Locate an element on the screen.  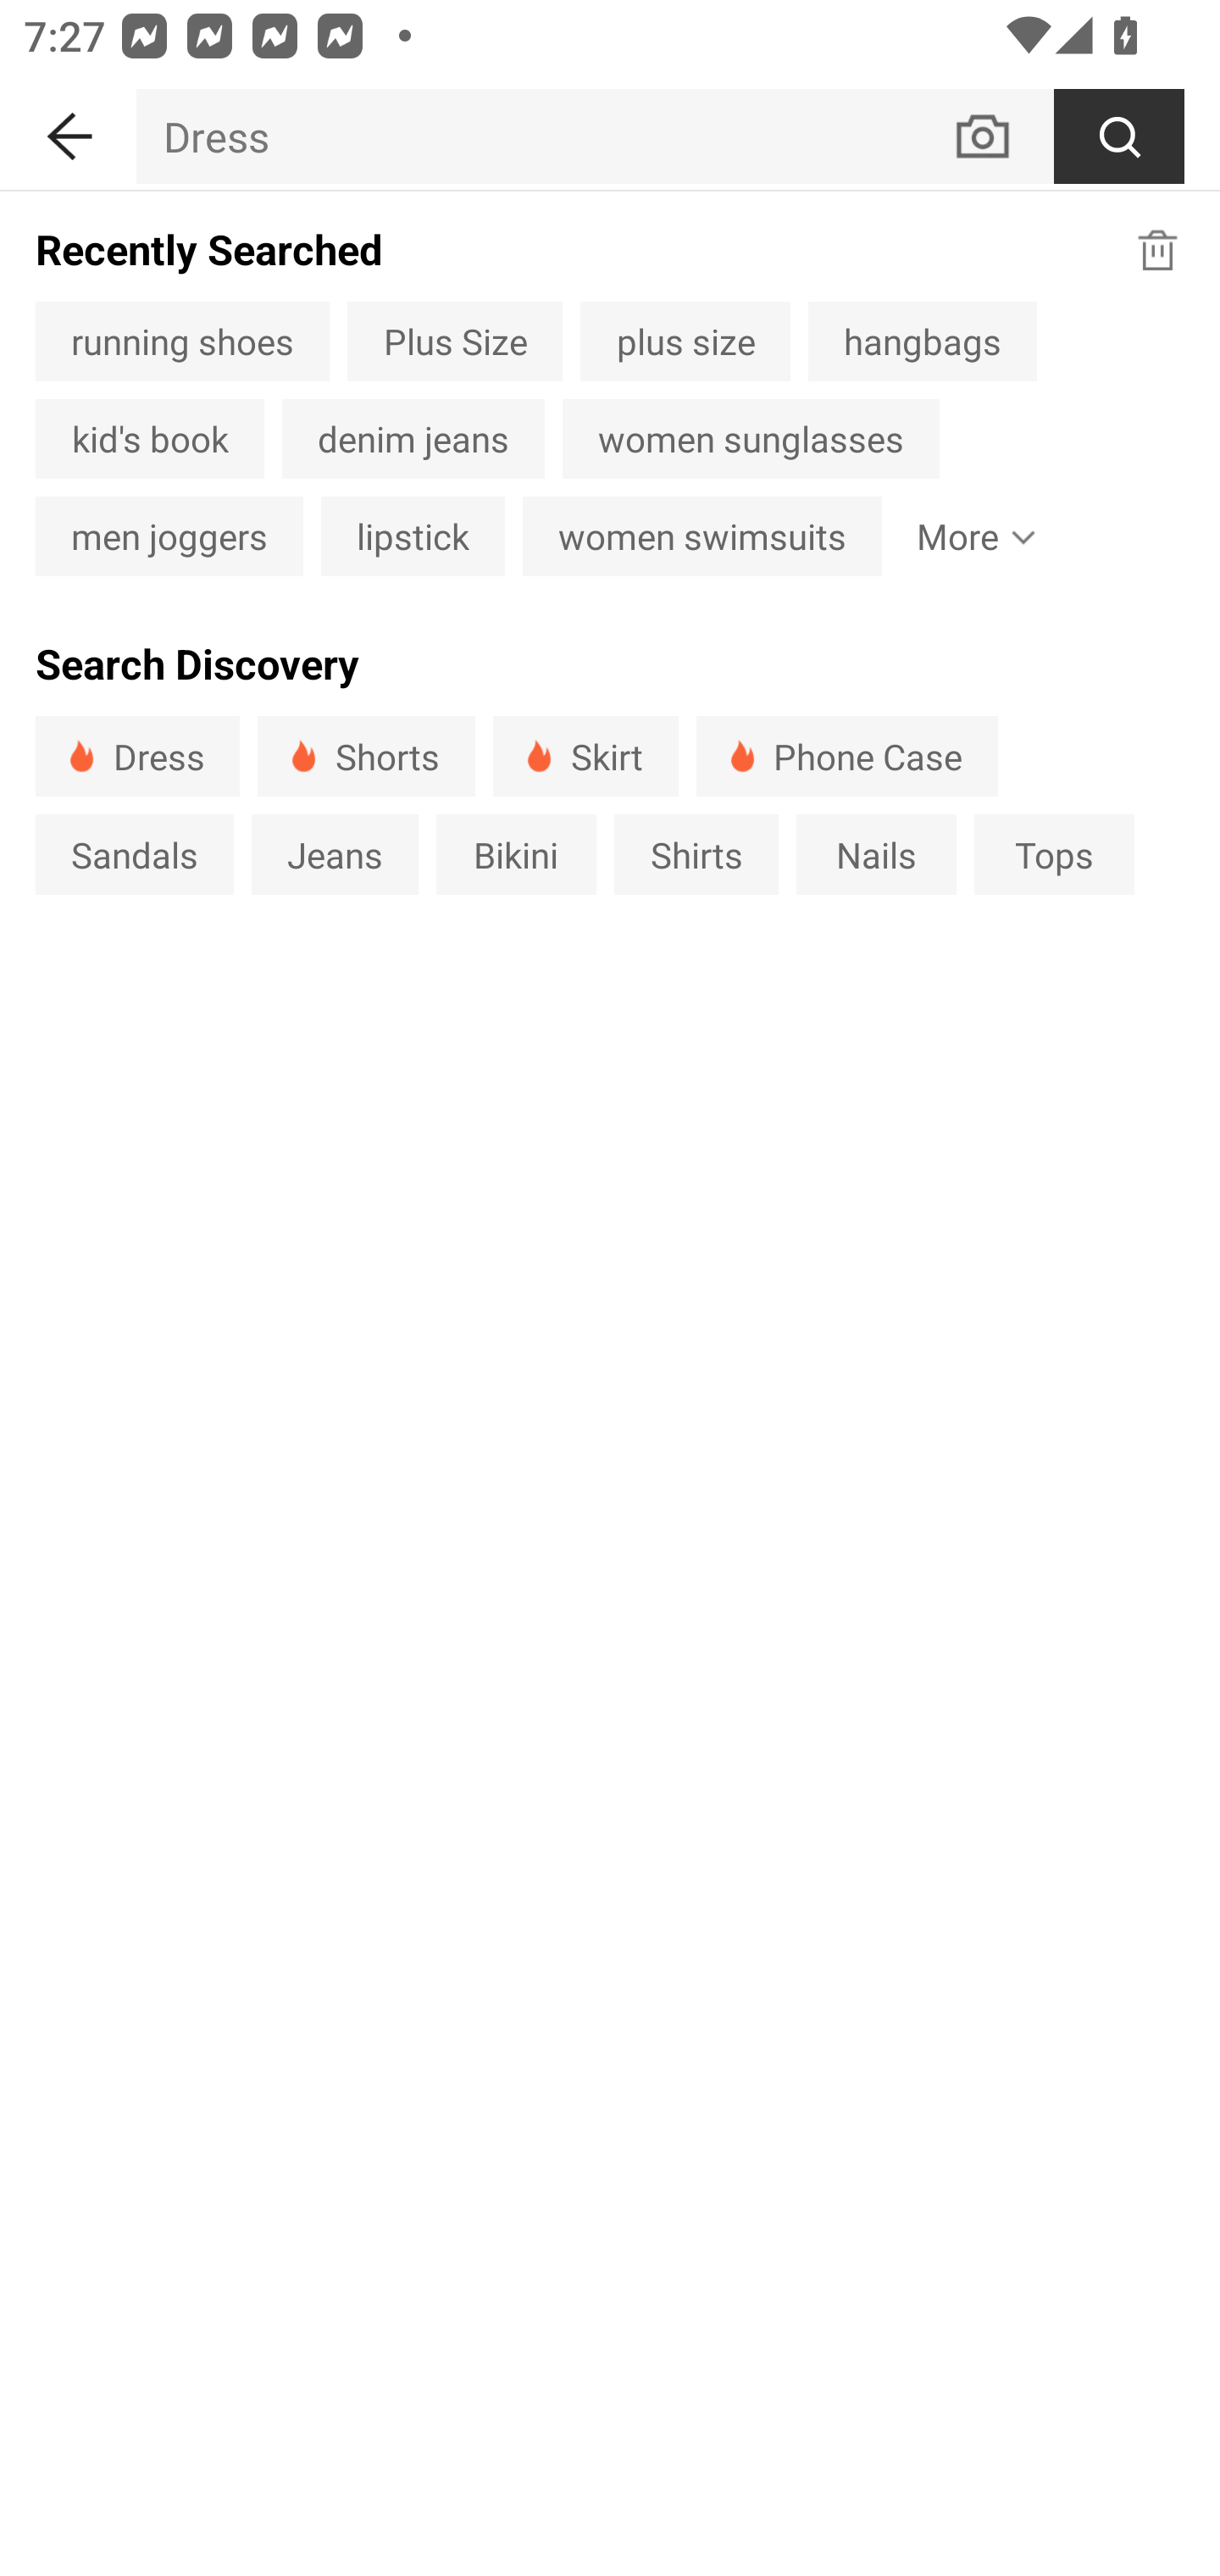
More Show More is located at coordinates (969, 536).